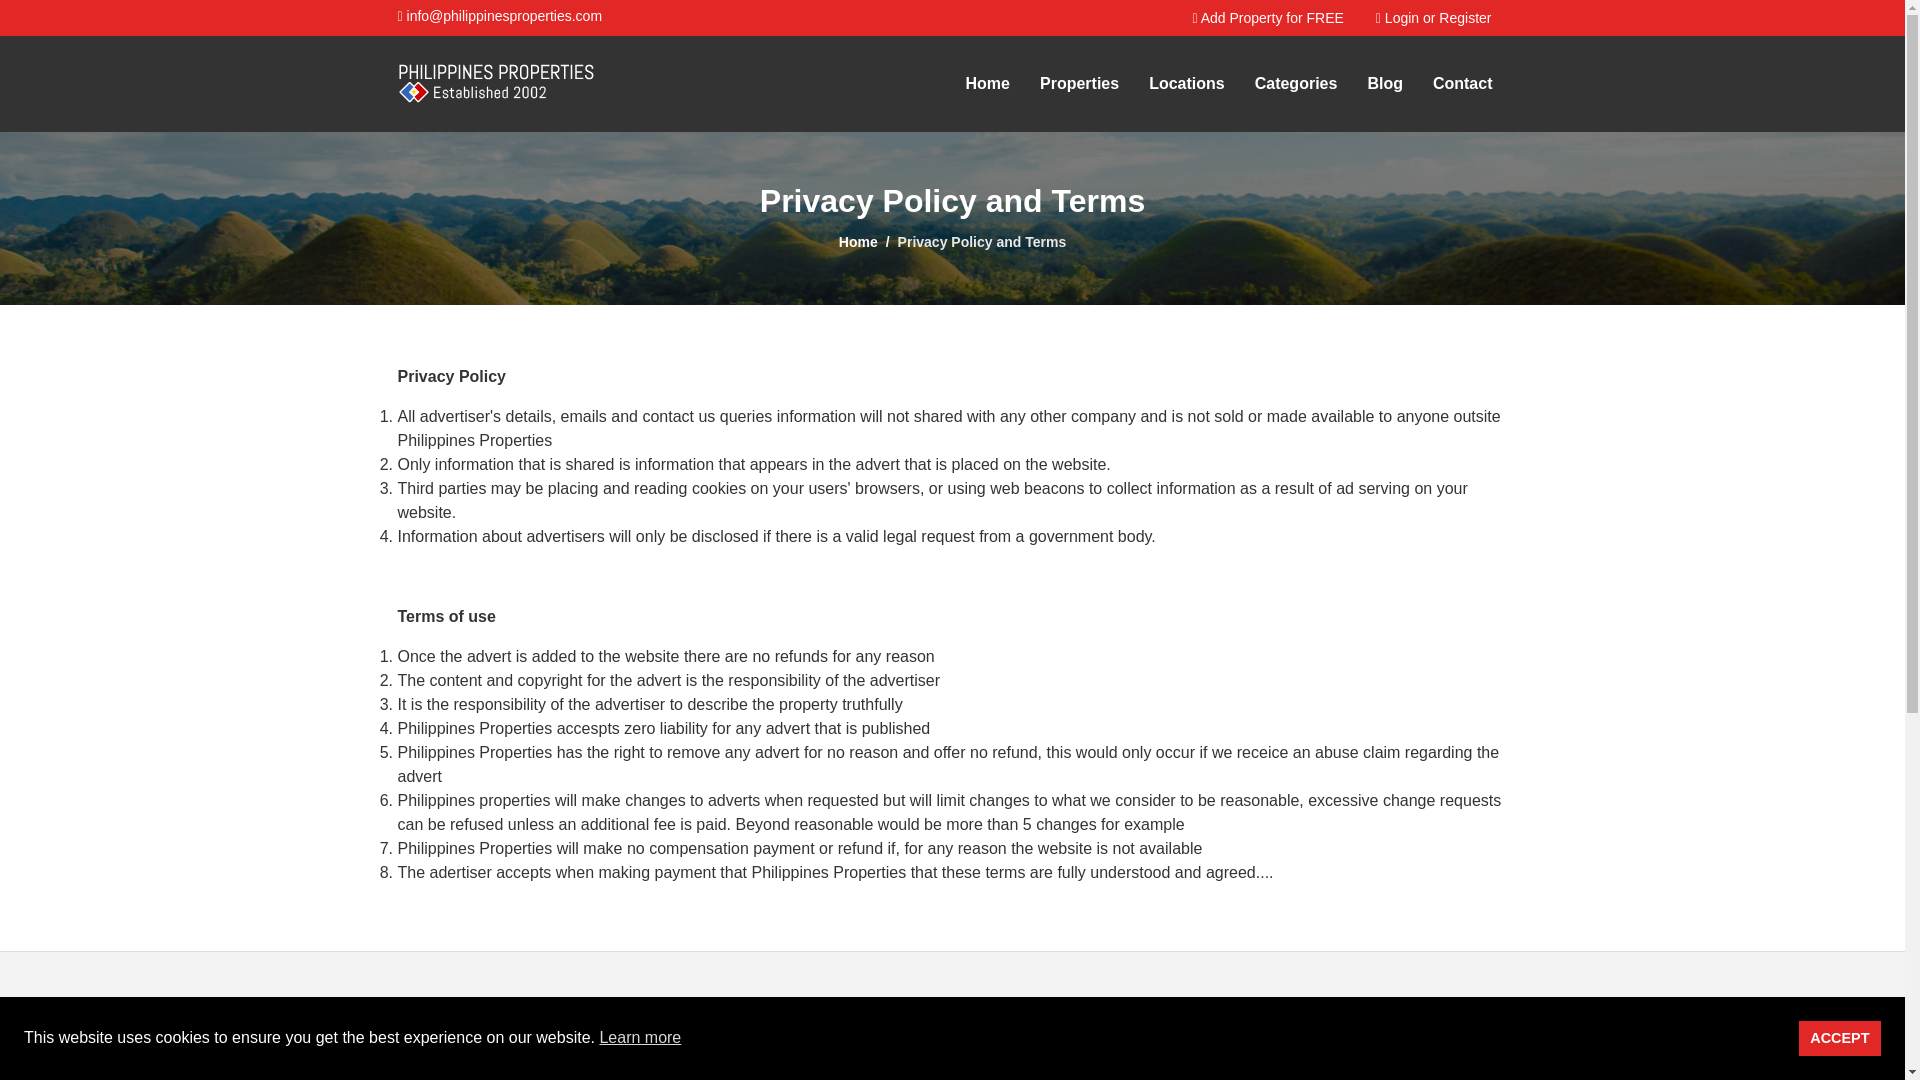 The image size is (1920, 1080). I want to click on Properties, so click(1080, 84).